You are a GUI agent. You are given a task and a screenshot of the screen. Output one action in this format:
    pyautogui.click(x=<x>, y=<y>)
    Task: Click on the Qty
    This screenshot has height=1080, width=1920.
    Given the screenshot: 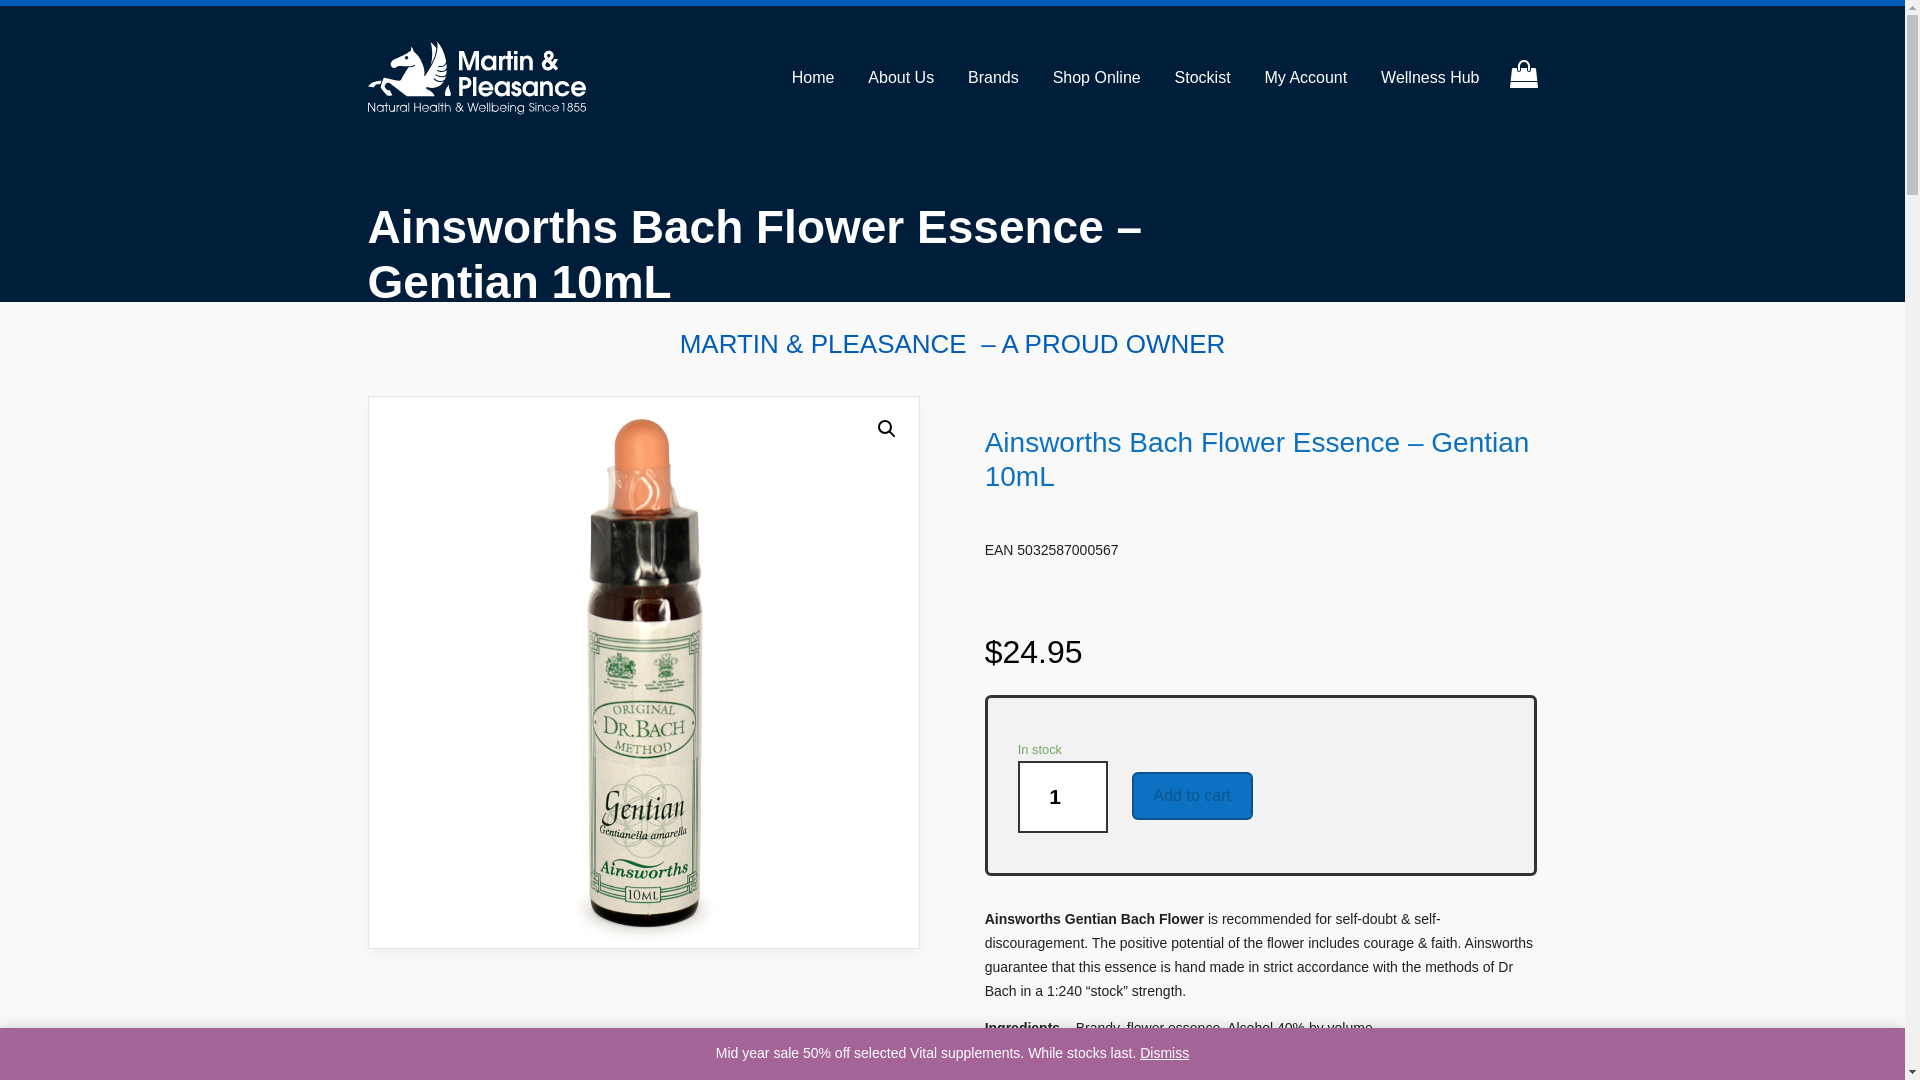 What is the action you would take?
    pyautogui.click(x=1062, y=796)
    